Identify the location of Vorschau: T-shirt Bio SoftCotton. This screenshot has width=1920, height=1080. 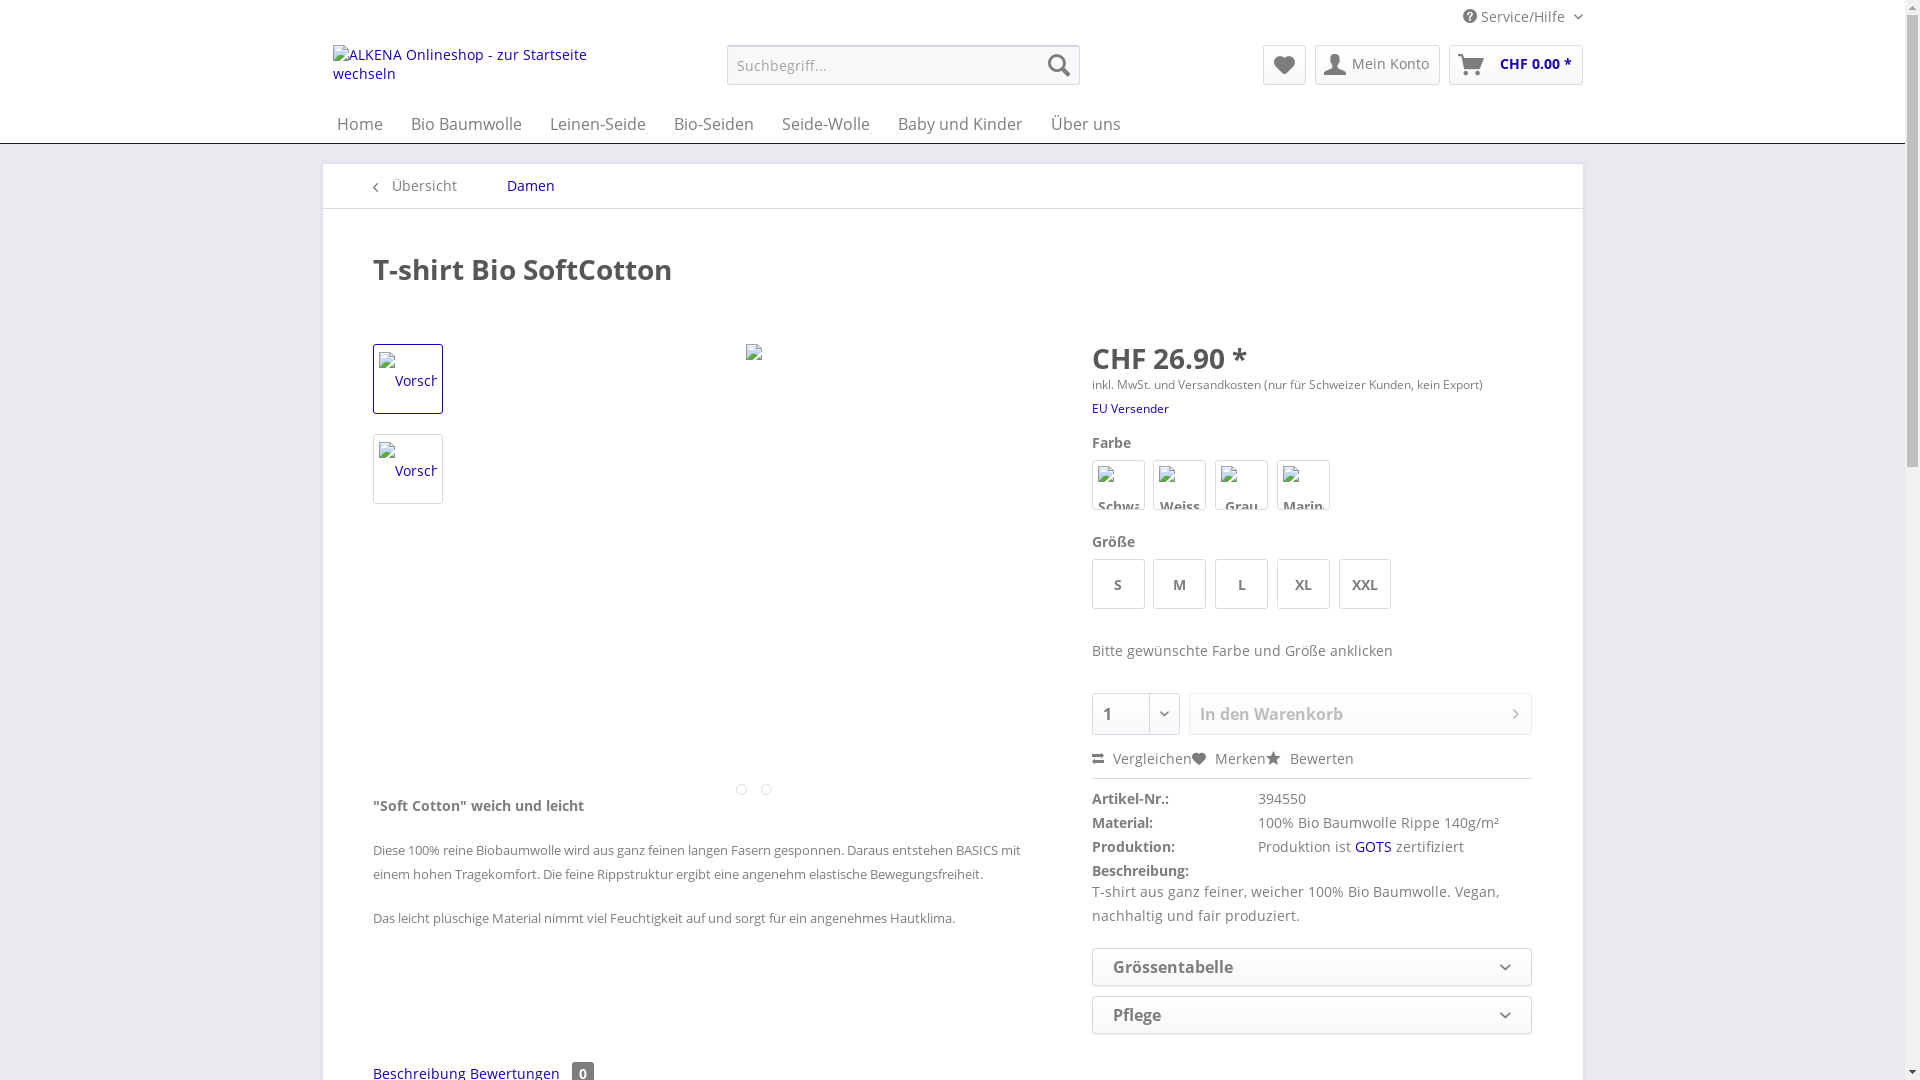
(407, 380).